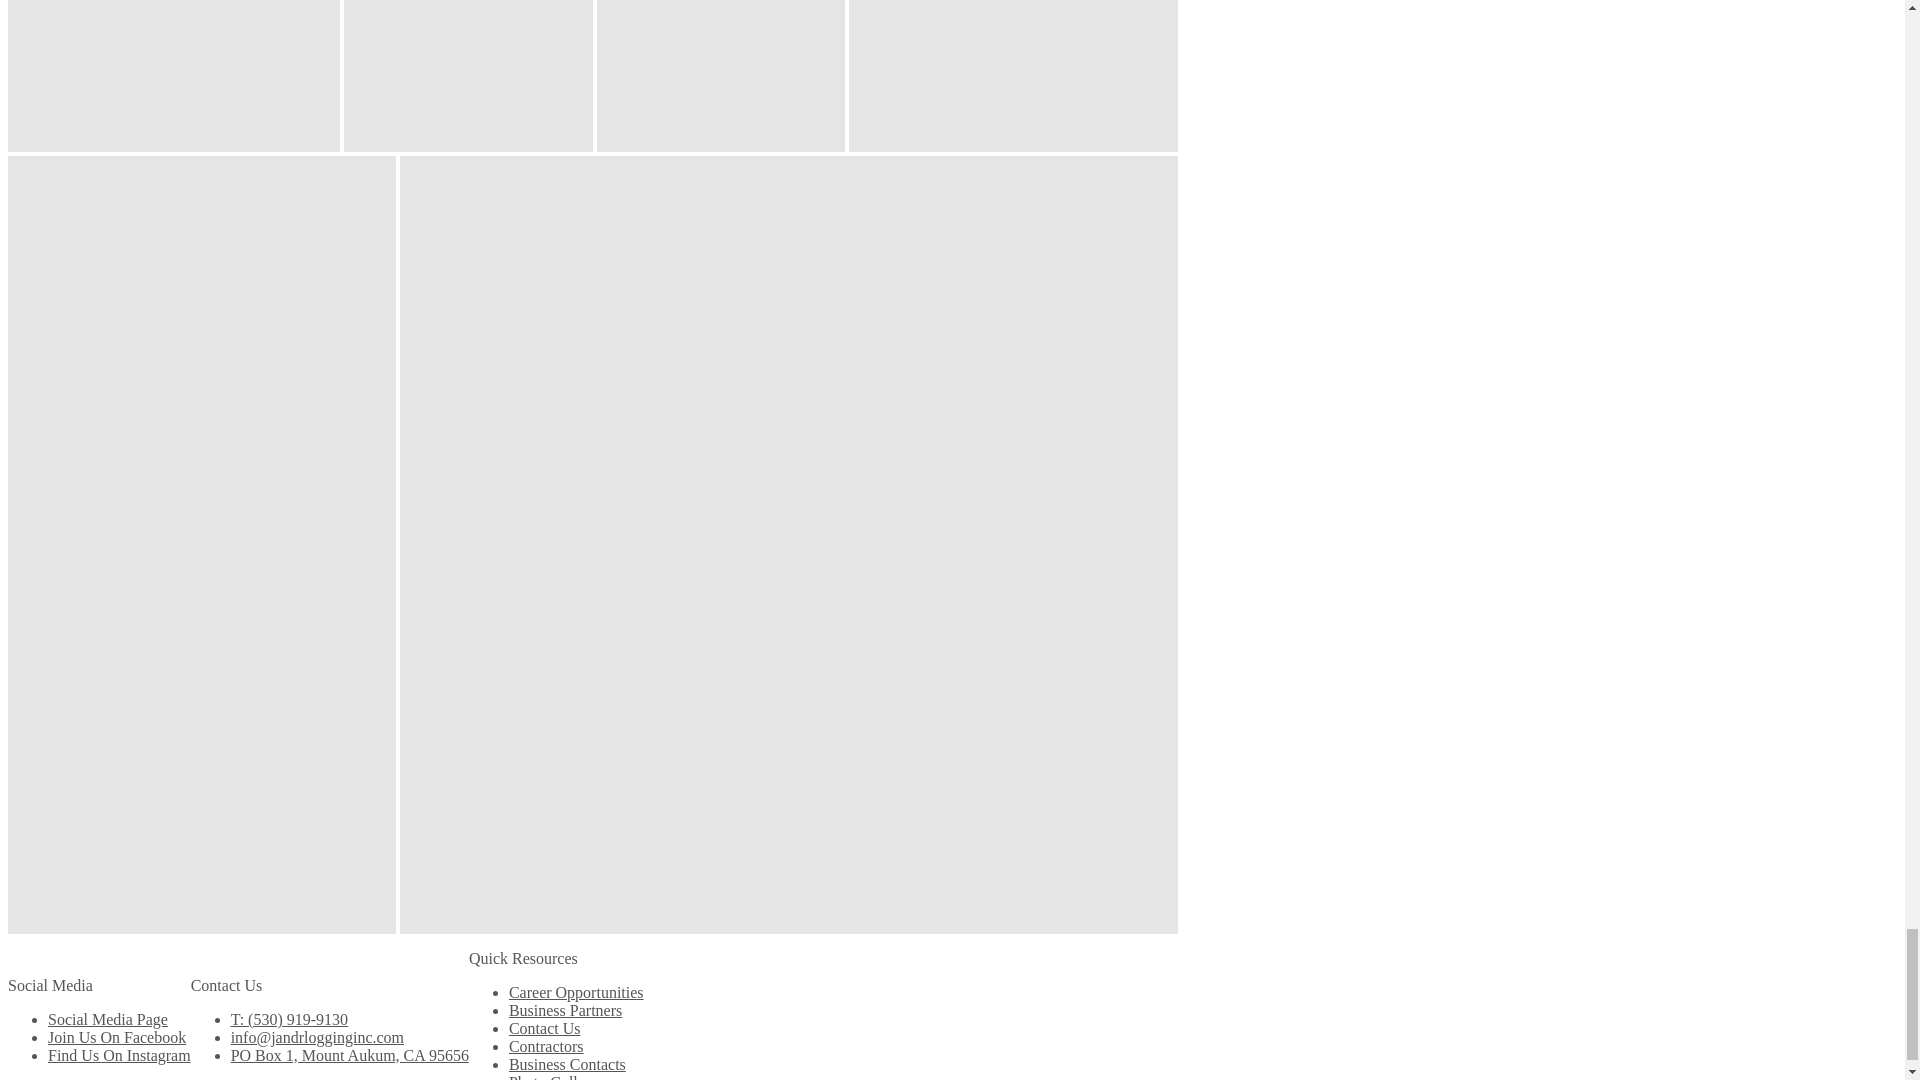  I want to click on PO Box 1, Mount Aukum, CA 95656, so click(349, 1054).